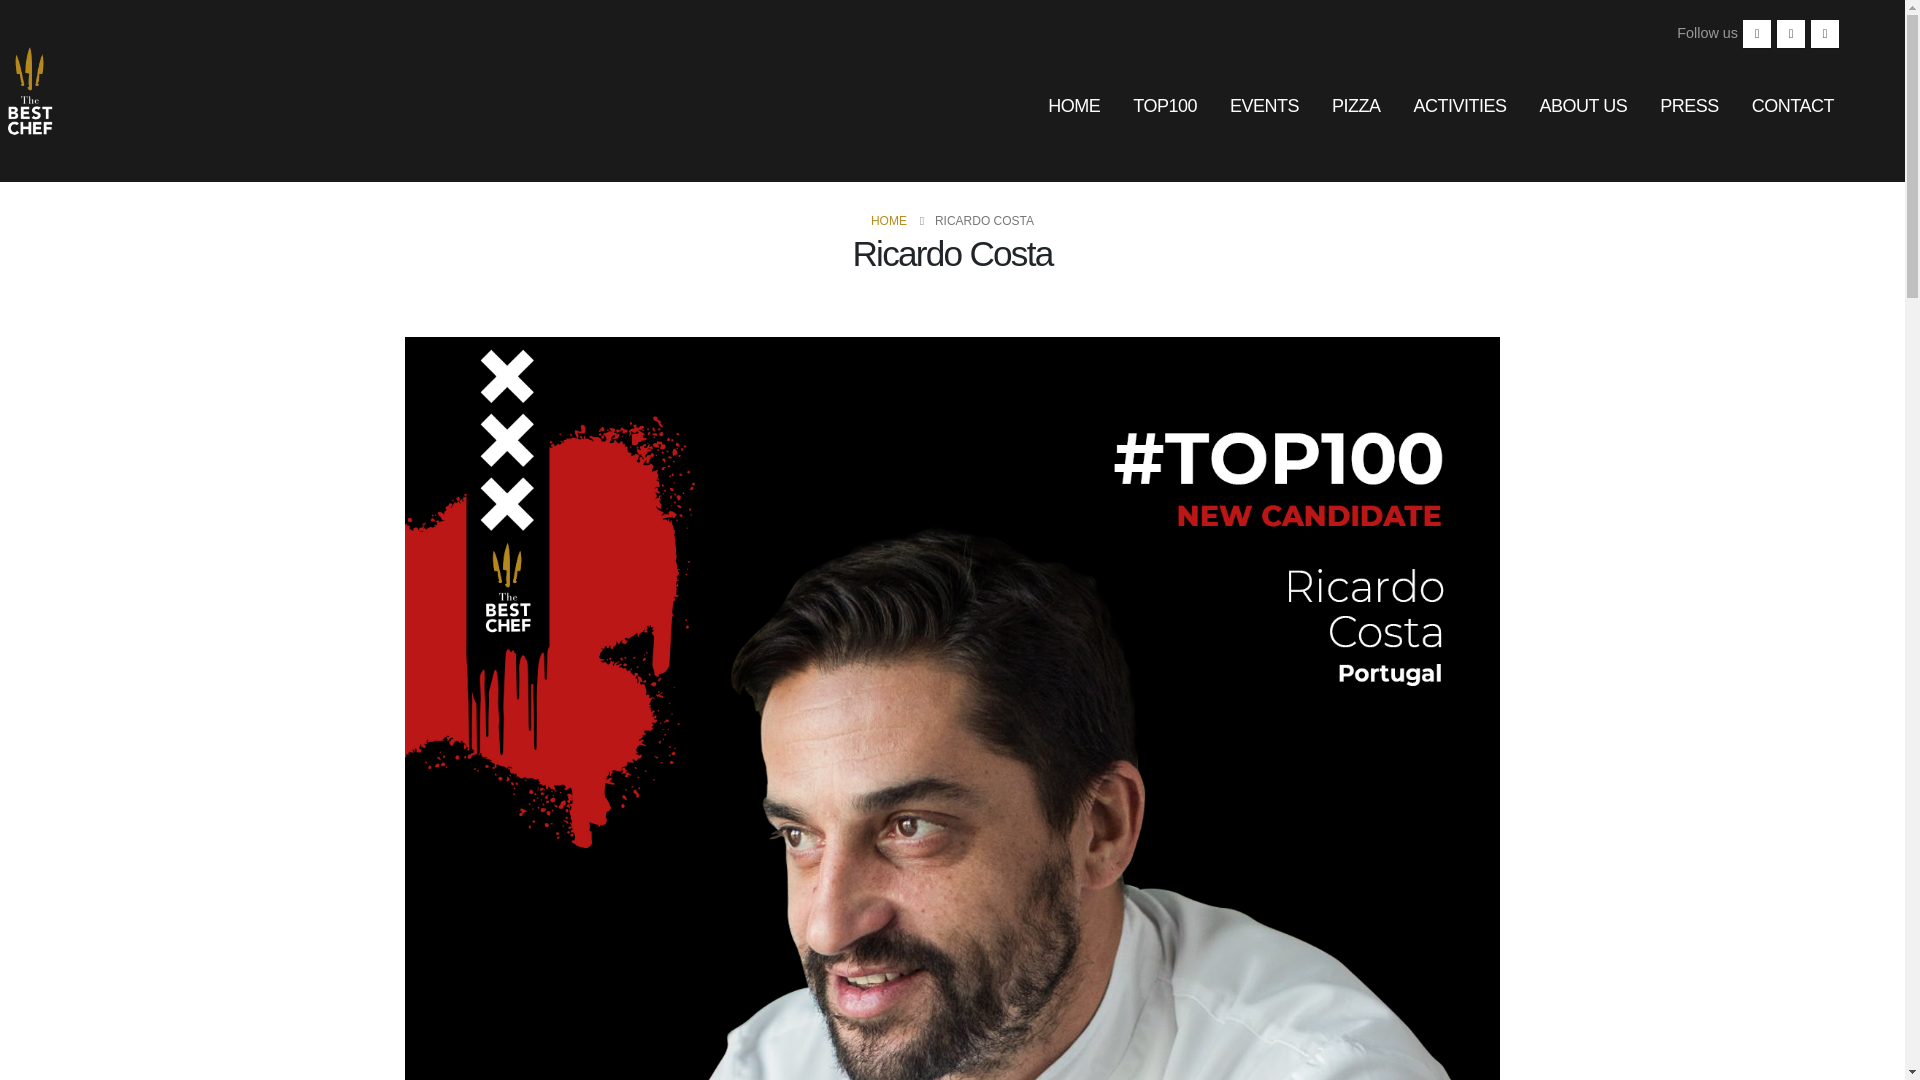 This screenshot has height=1080, width=1920. What do you see at coordinates (888, 221) in the screenshot?
I see `Go to Home Page` at bounding box center [888, 221].